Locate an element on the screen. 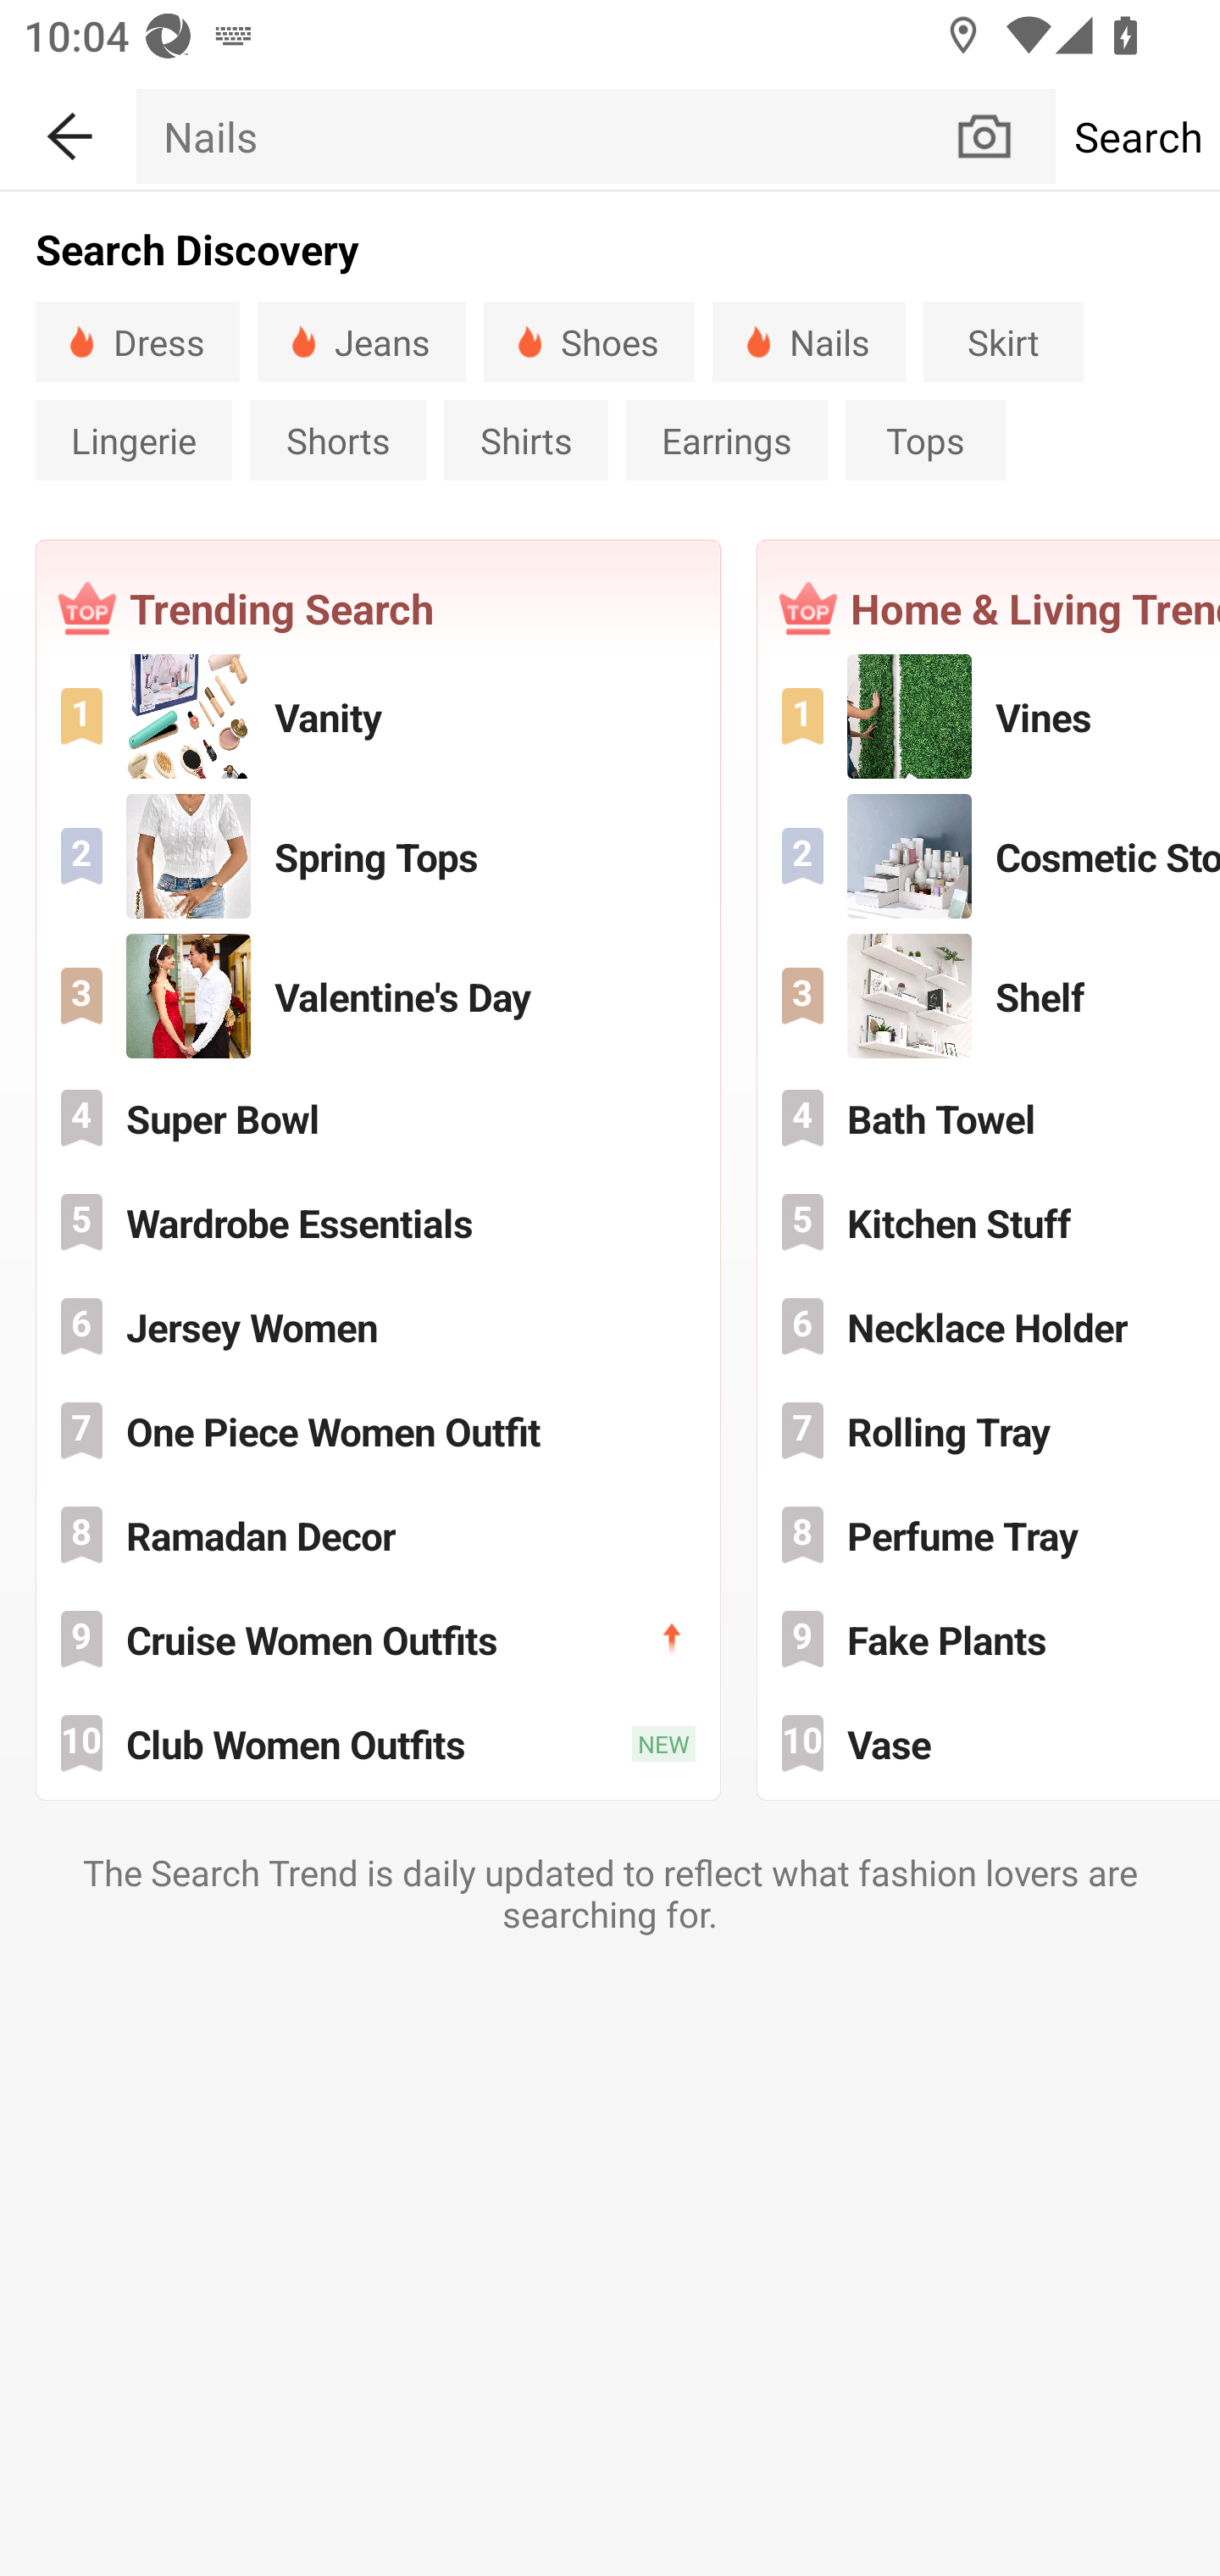 The image size is (1220, 2576). Shoes is located at coordinates (589, 341).